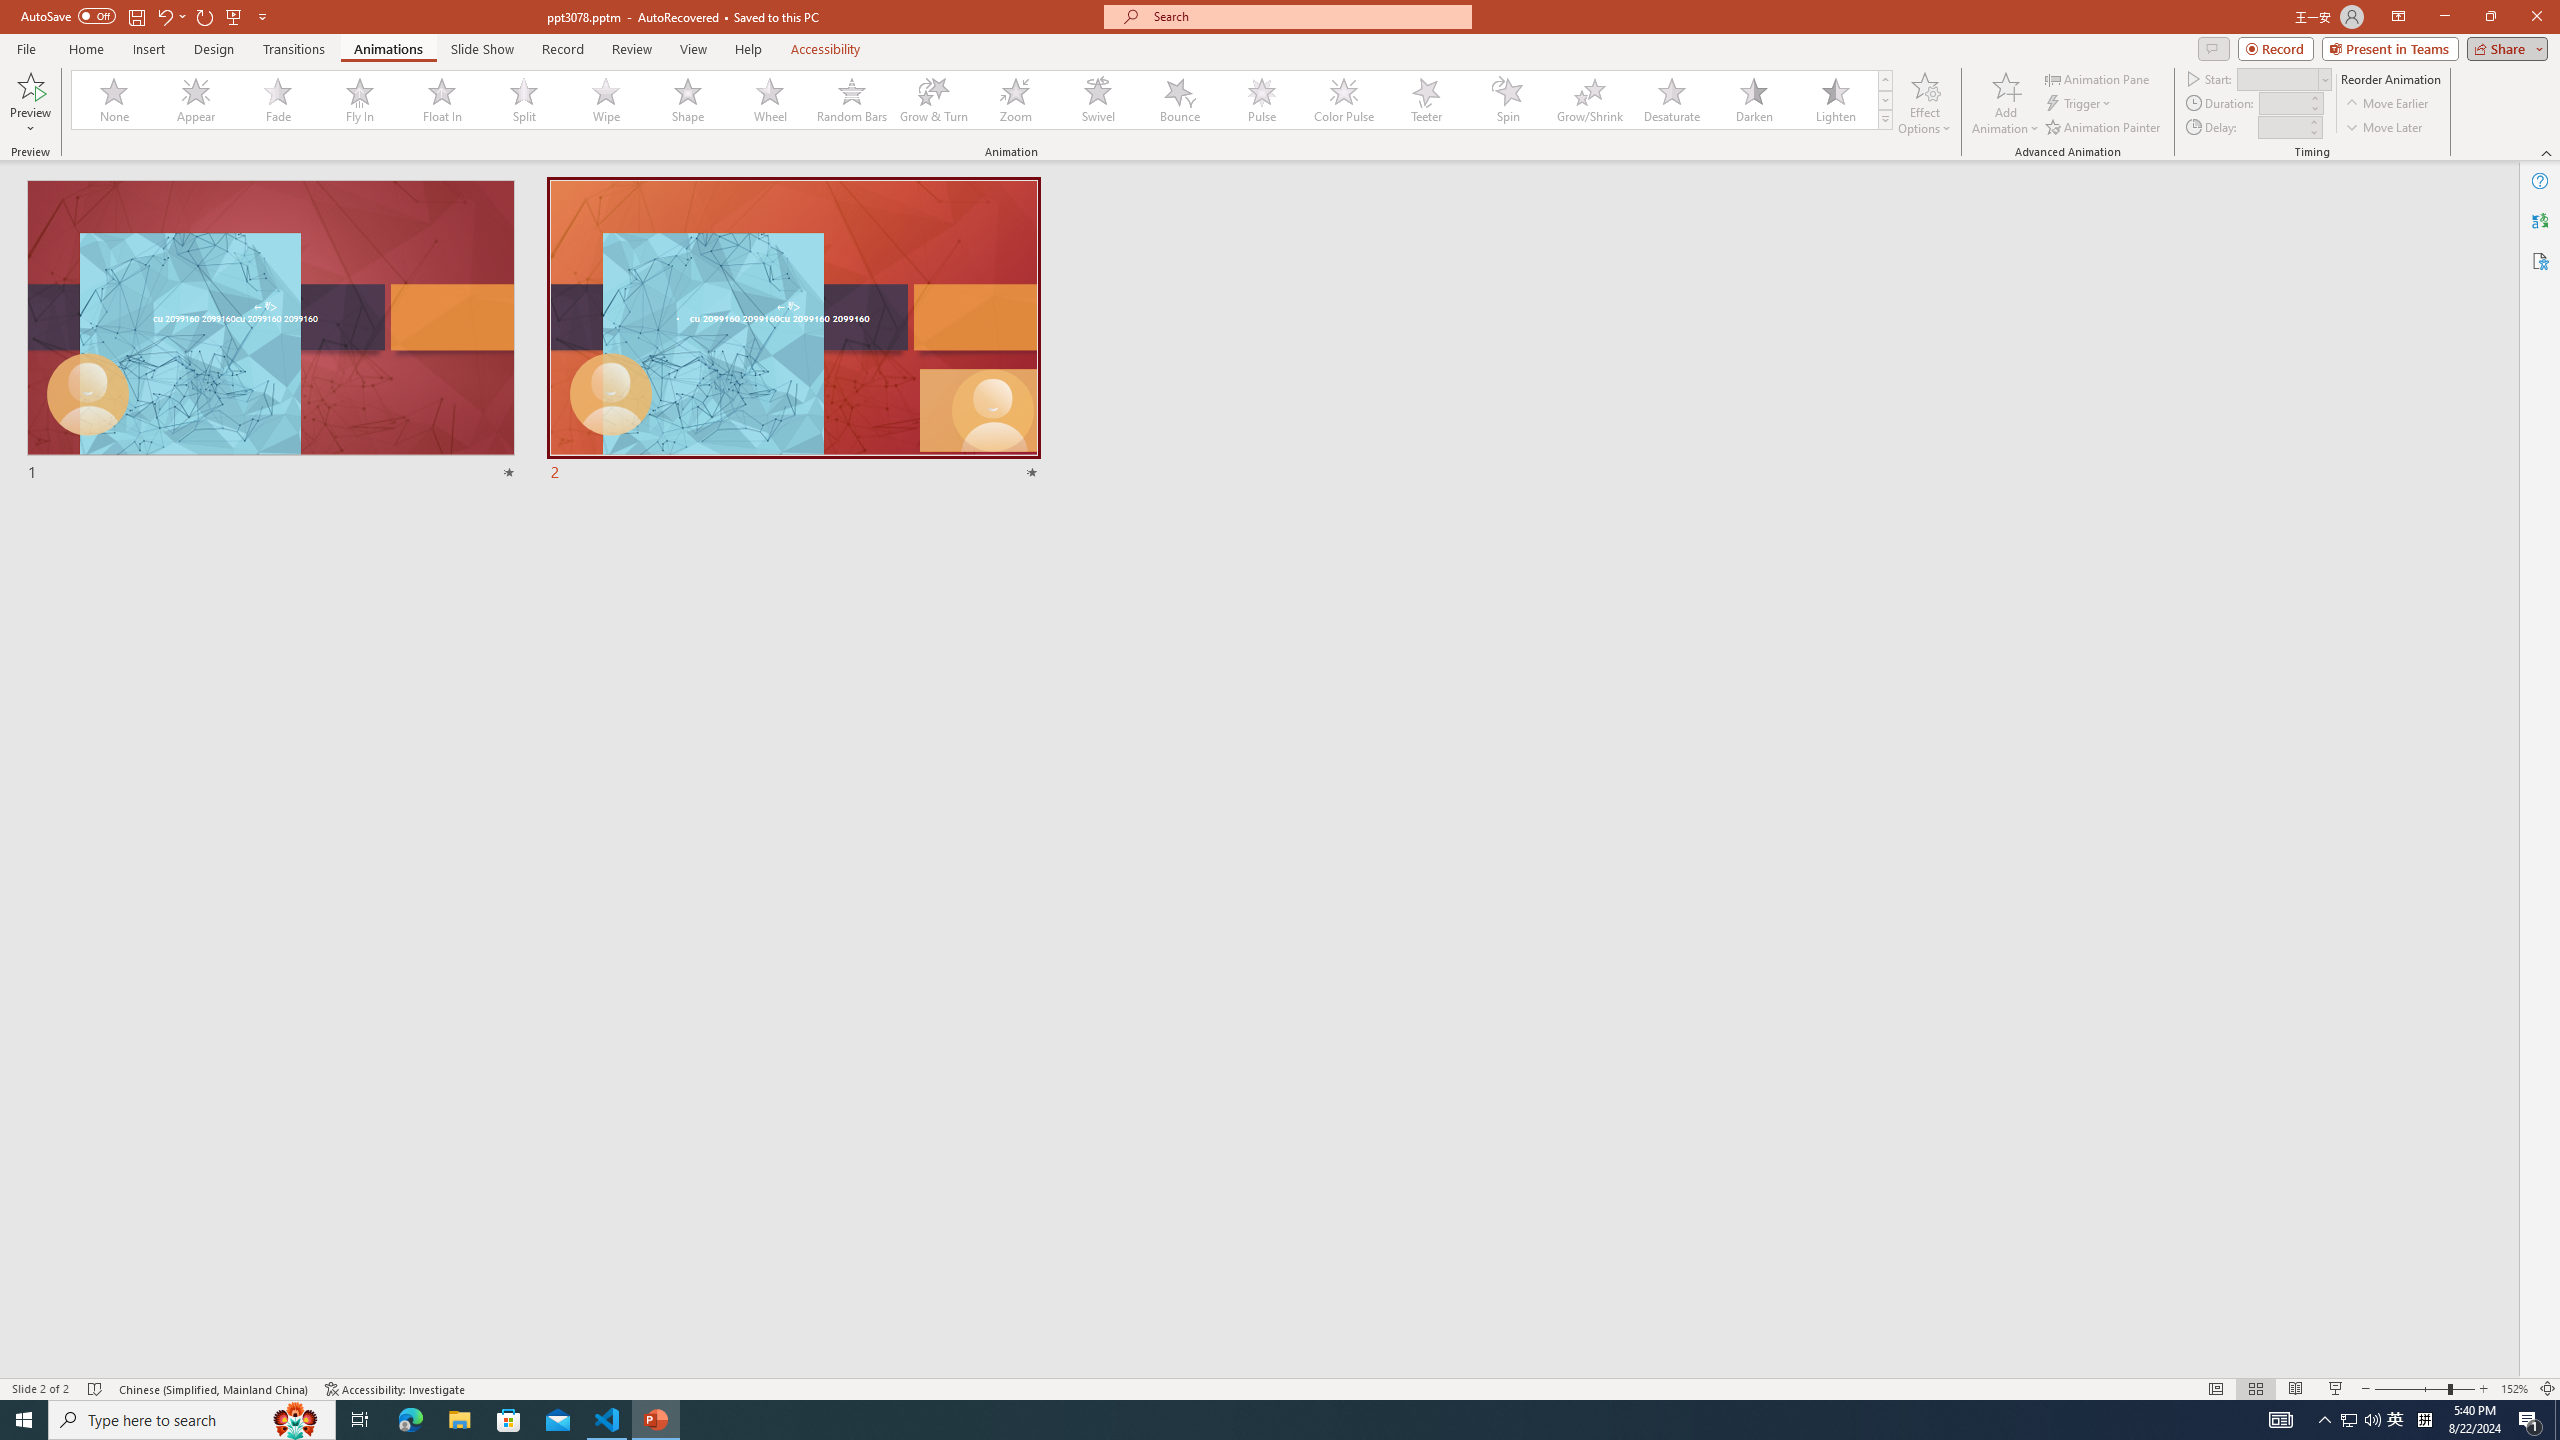 This screenshot has width=2560, height=1440. What do you see at coordinates (2006, 103) in the screenshot?
I see `Add Animation` at bounding box center [2006, 103].